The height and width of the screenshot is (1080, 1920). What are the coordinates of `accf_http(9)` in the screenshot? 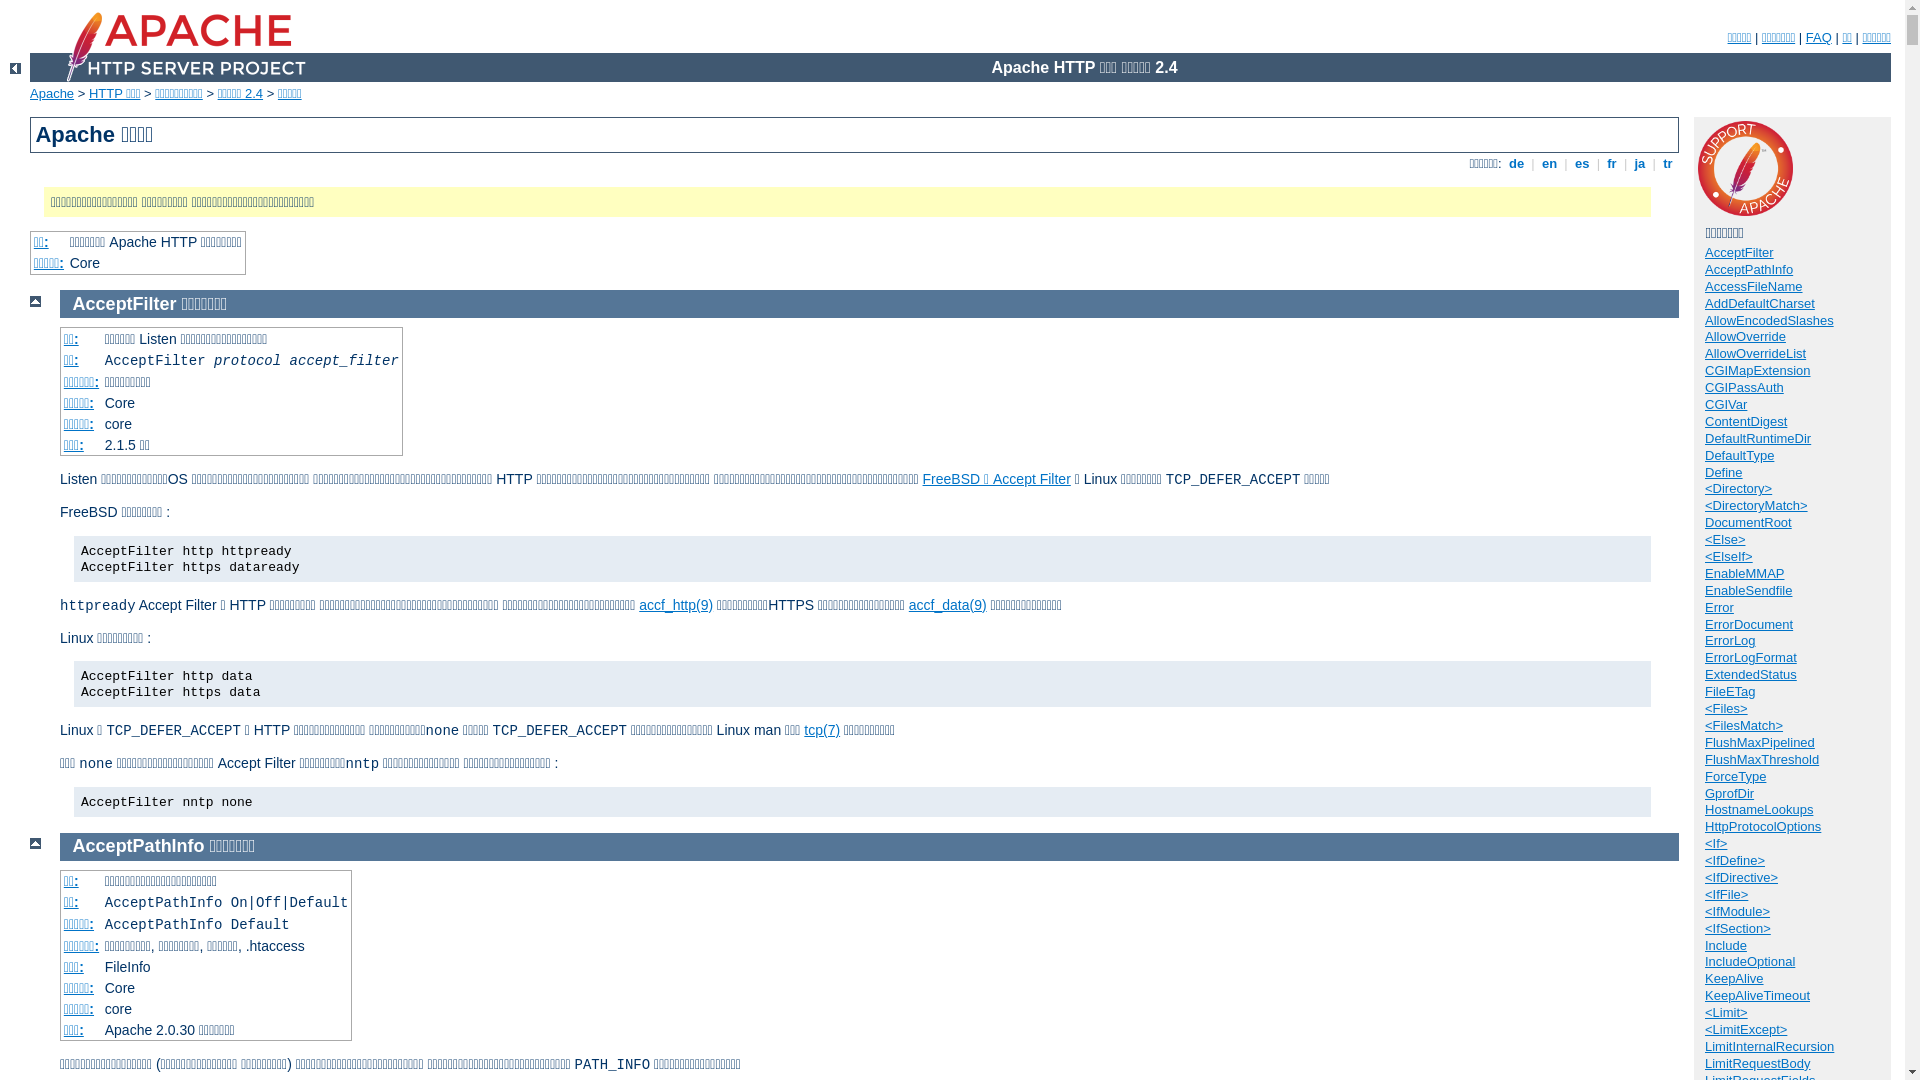 It's located at (676, 604).